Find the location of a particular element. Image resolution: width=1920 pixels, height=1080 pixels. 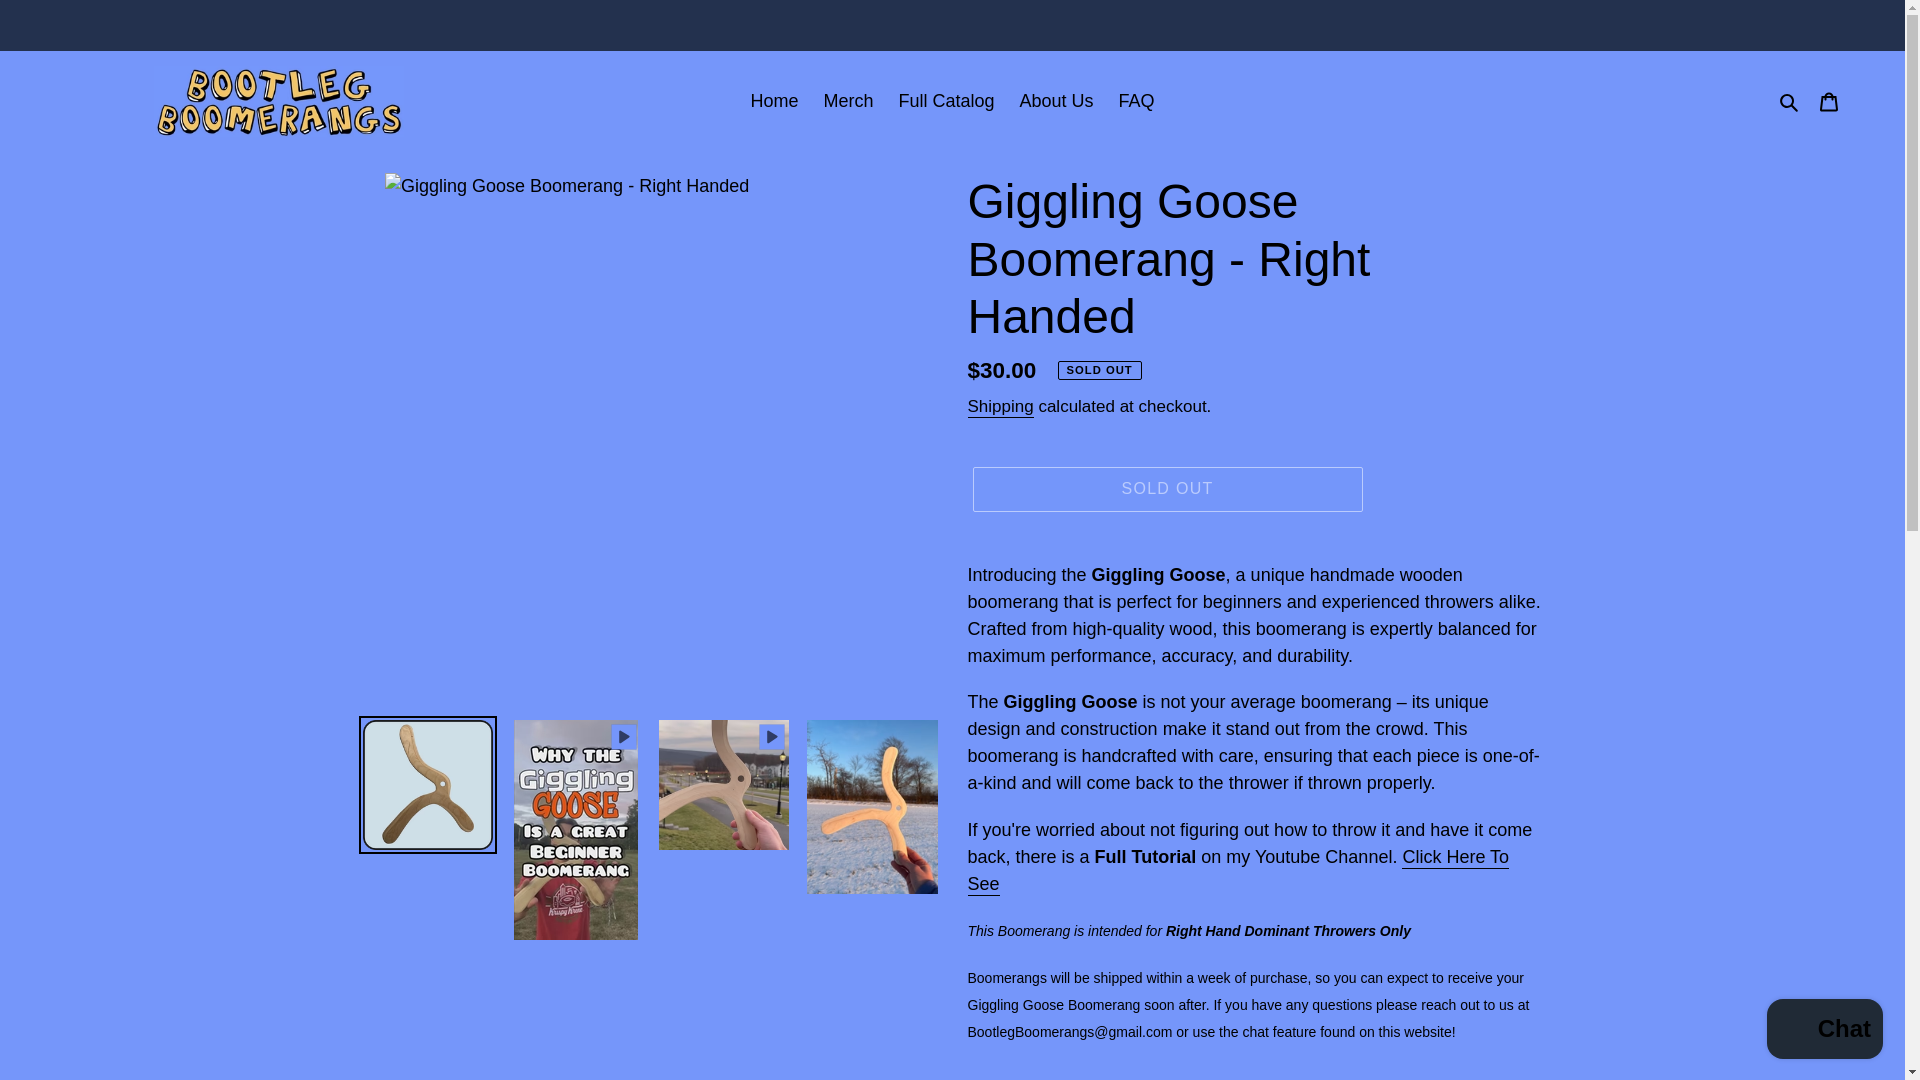

About Us is located at coordinates (1056, 101).